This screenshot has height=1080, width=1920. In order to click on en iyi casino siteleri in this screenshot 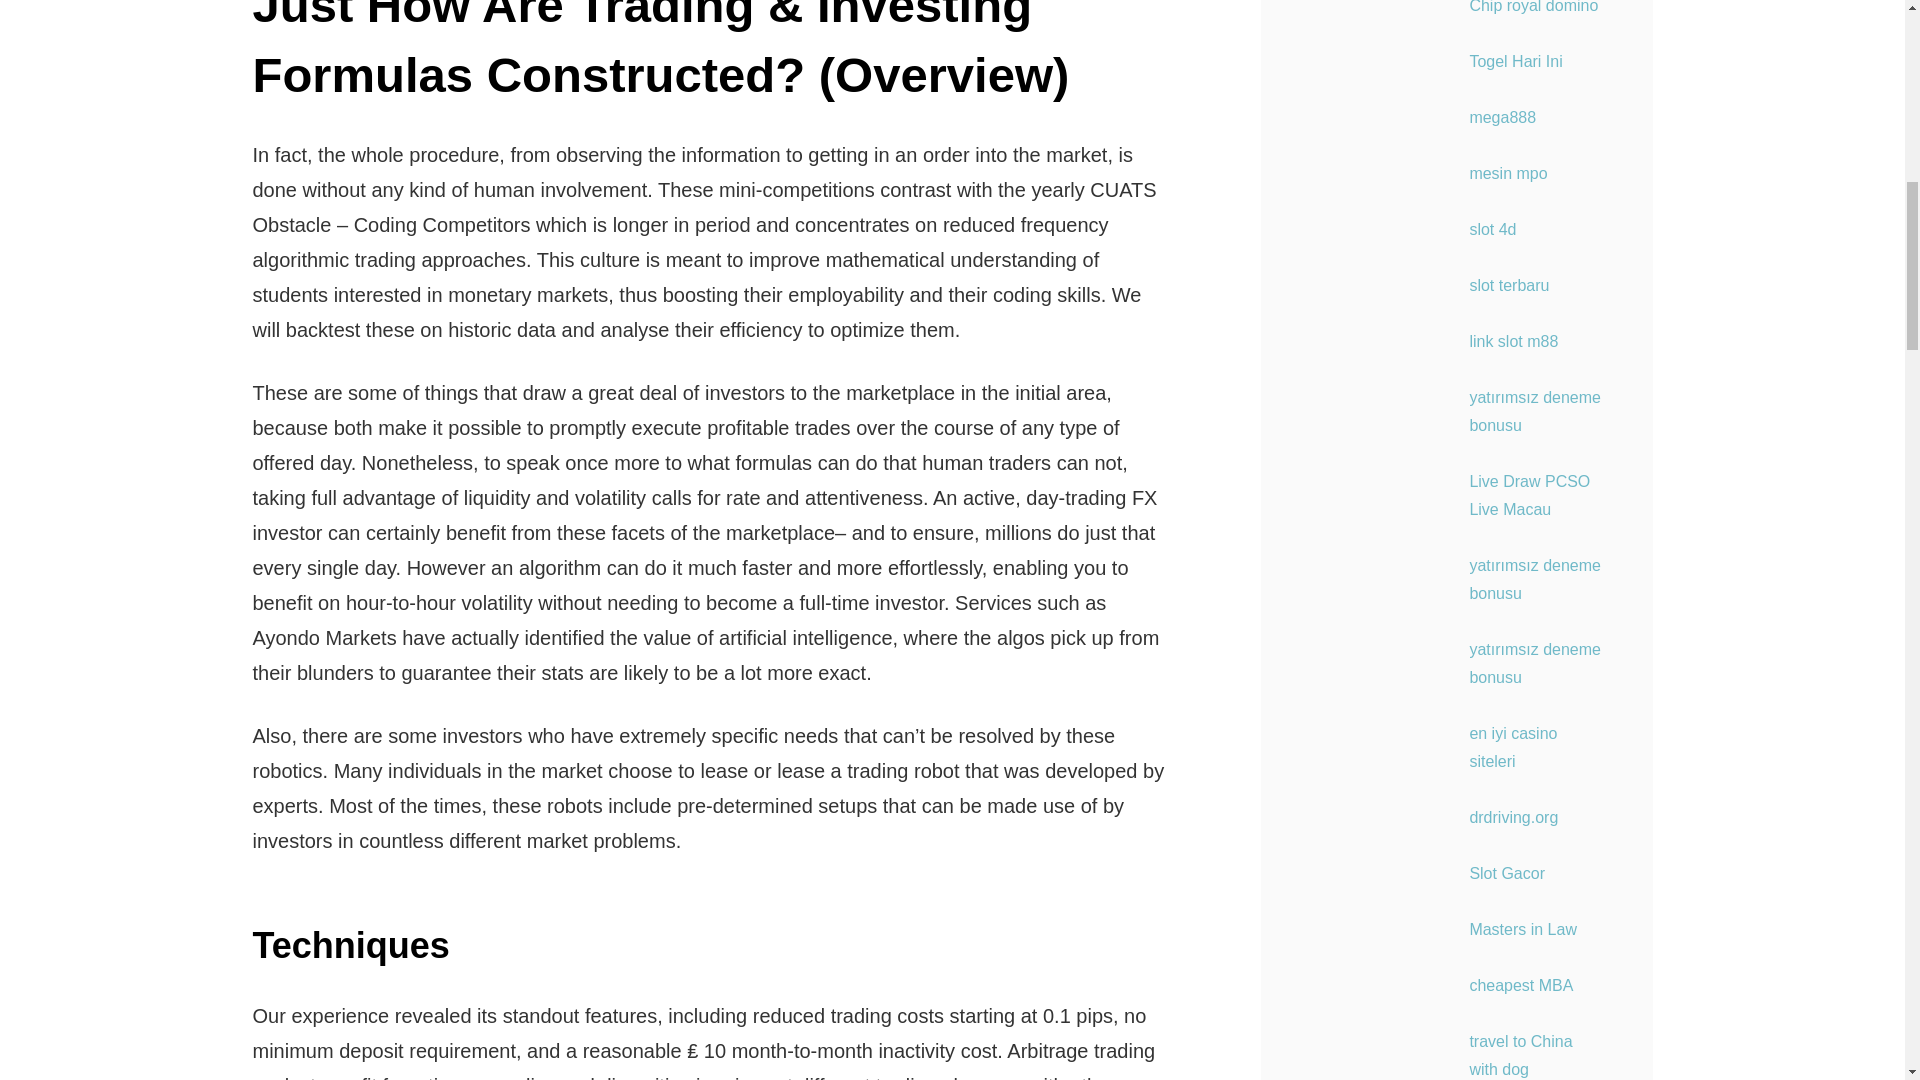, I will do `click(1512, 747)`.